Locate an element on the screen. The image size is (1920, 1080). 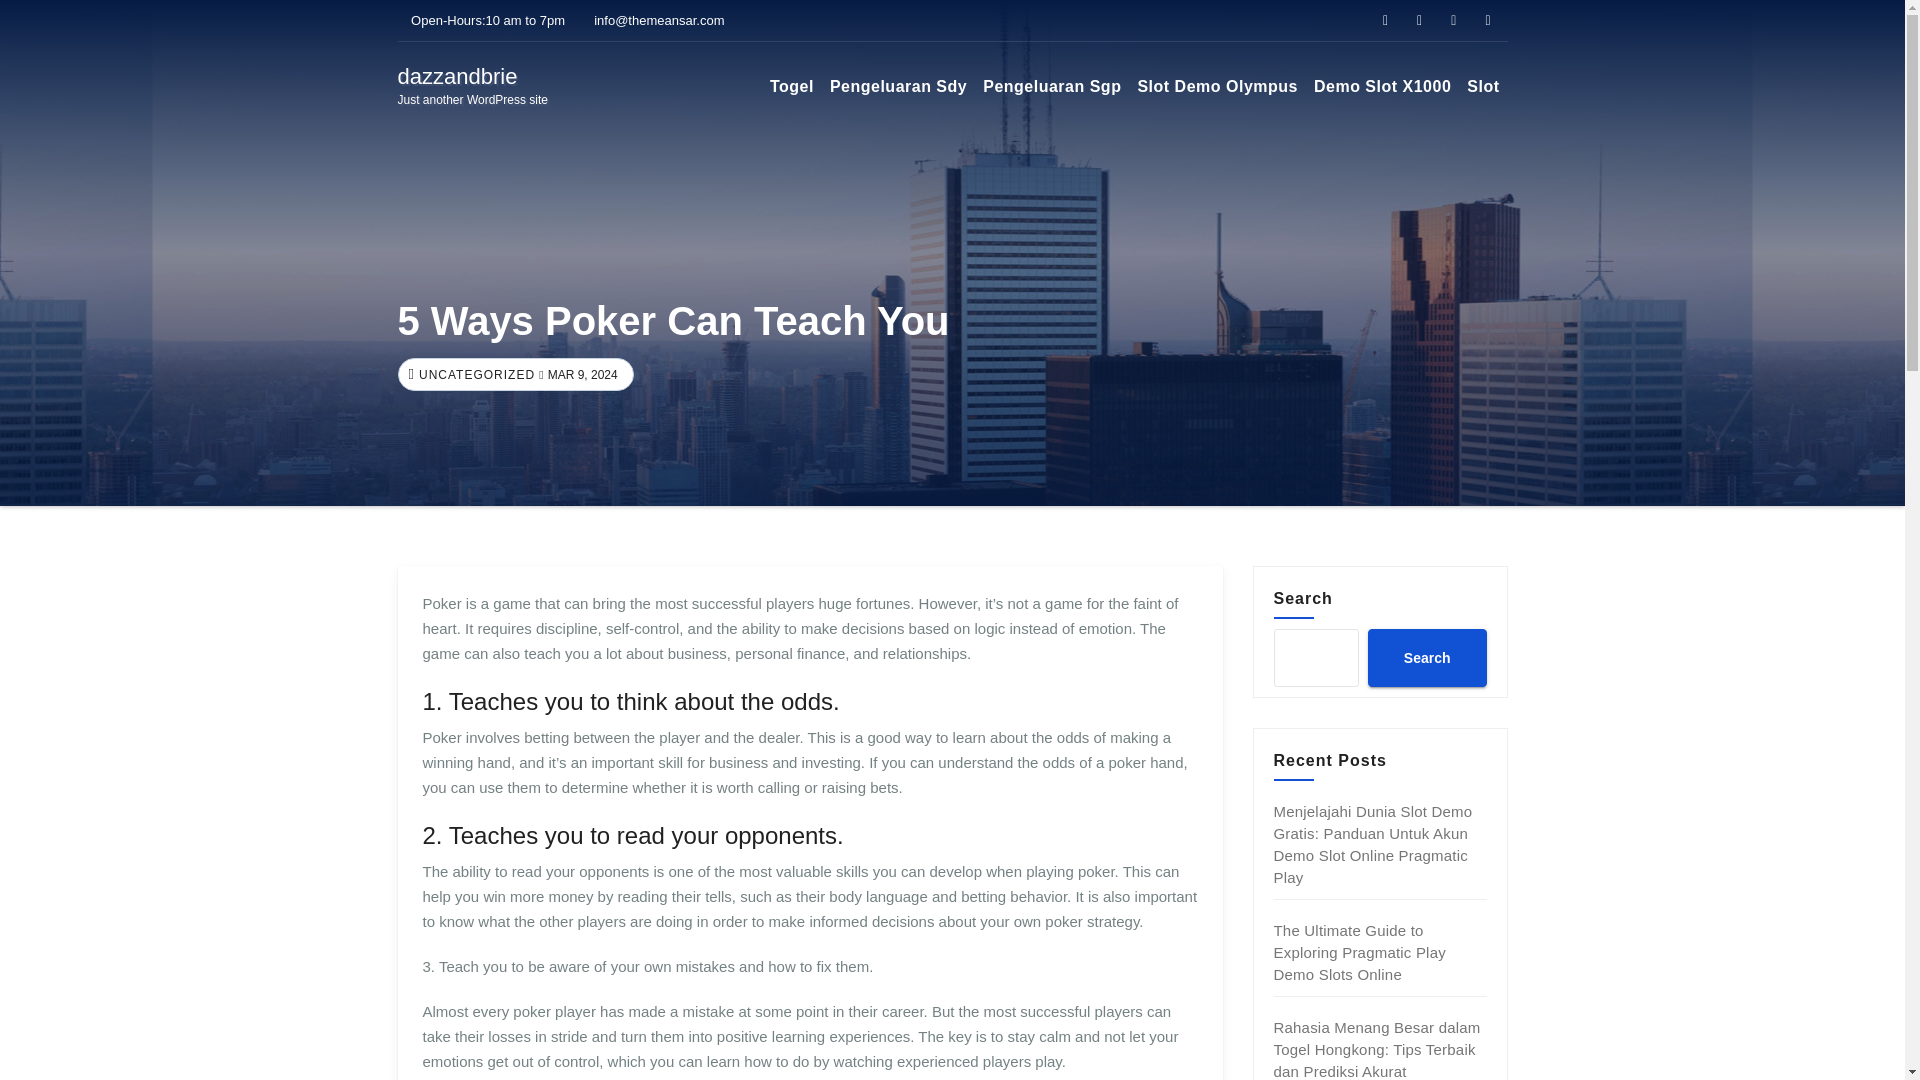
pengeluaran sdy is located at coordinates (1052, 86).